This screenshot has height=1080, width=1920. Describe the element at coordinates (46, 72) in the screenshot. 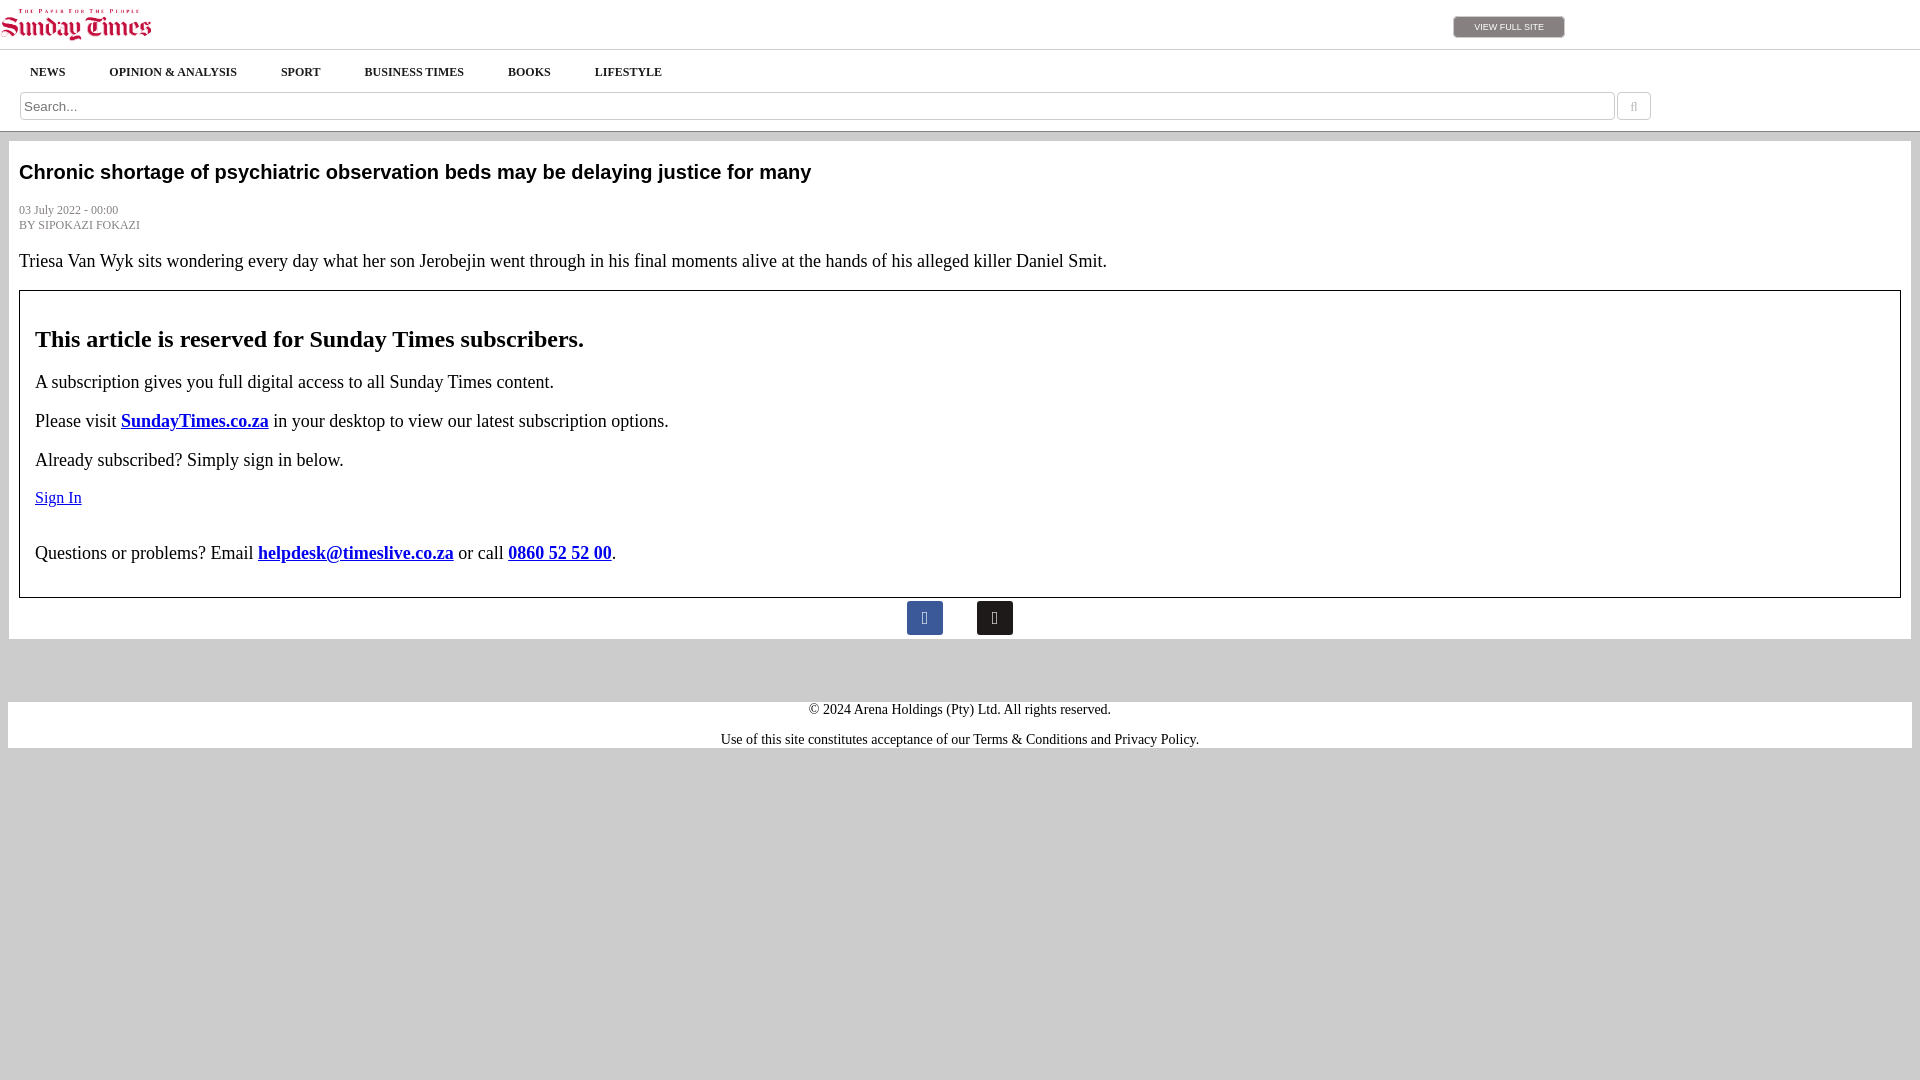

I see `NEWS` at that location.